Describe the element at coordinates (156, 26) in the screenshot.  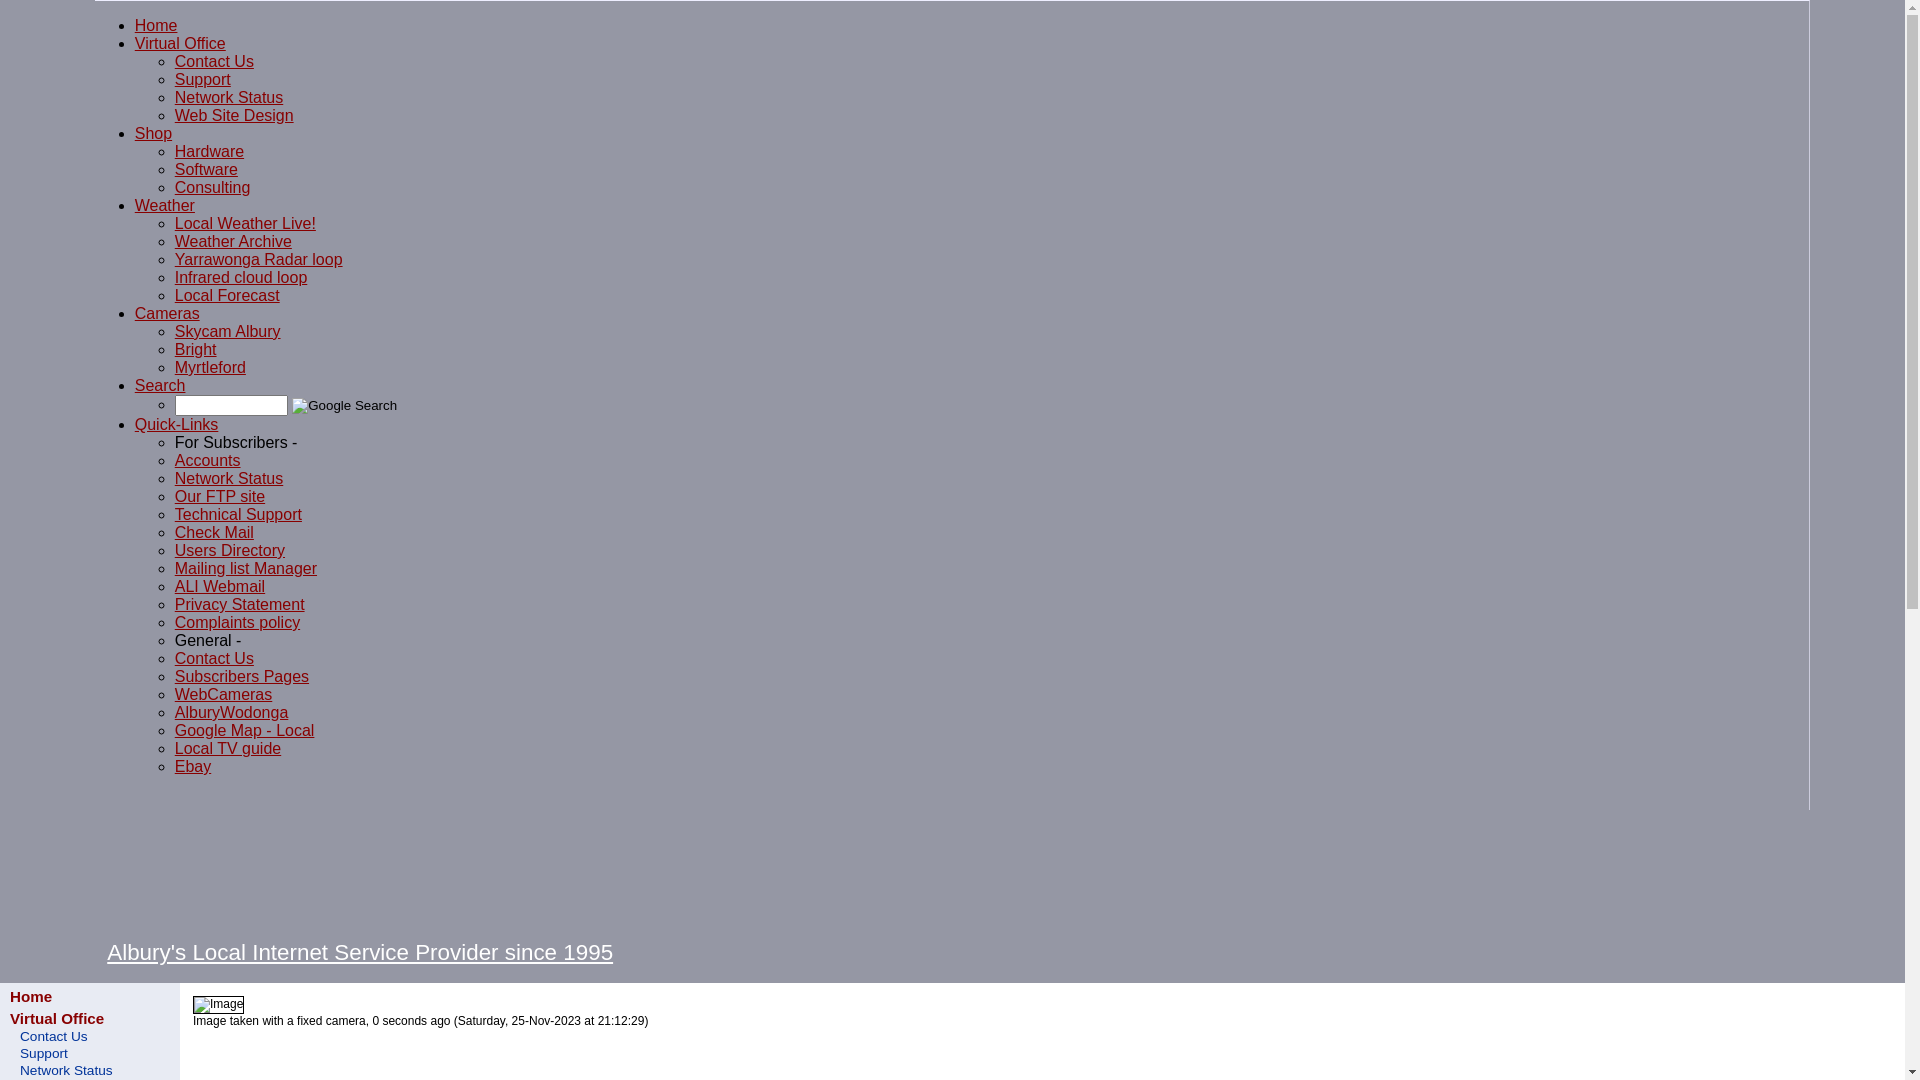
I see `Home` at that location.